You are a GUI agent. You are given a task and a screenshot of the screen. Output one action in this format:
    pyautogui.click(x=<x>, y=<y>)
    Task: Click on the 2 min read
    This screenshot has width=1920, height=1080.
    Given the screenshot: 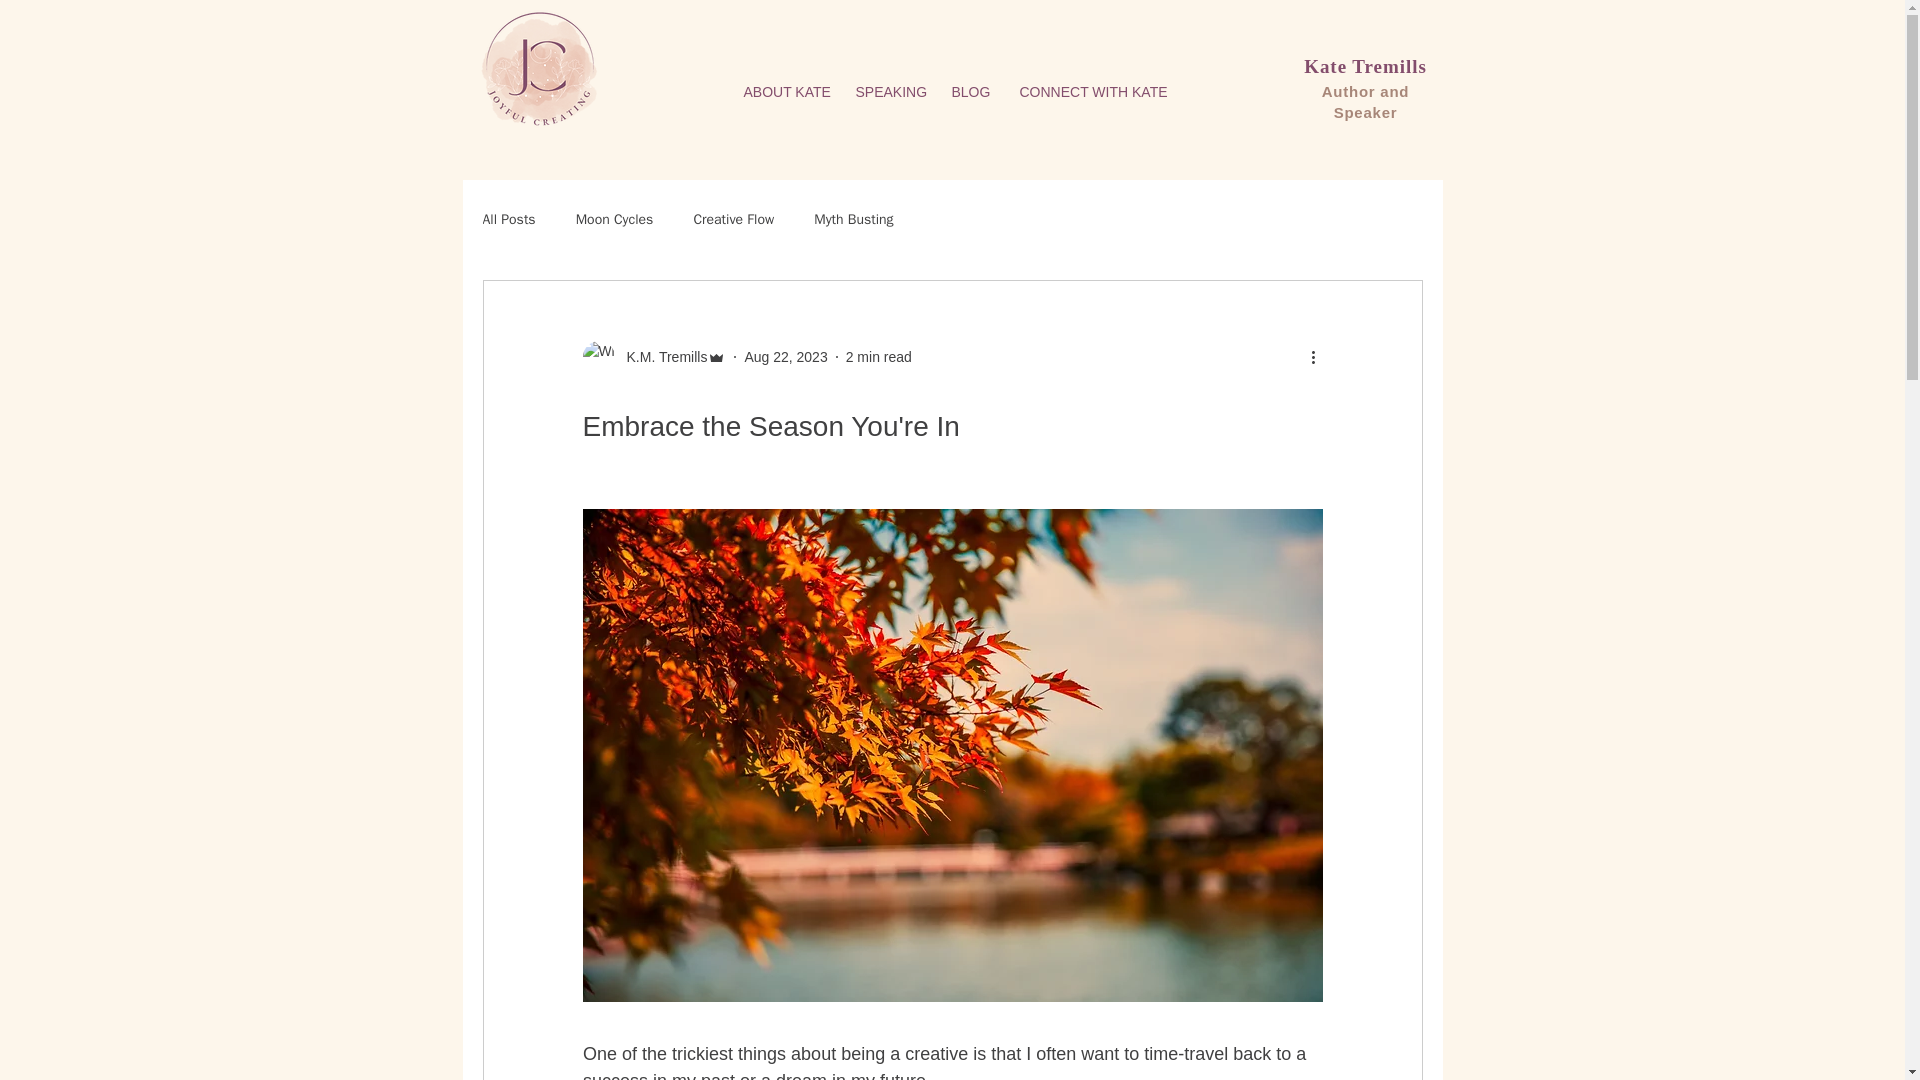 What is the action you would take?
    pyautogui.click(x=879, y=355)
    